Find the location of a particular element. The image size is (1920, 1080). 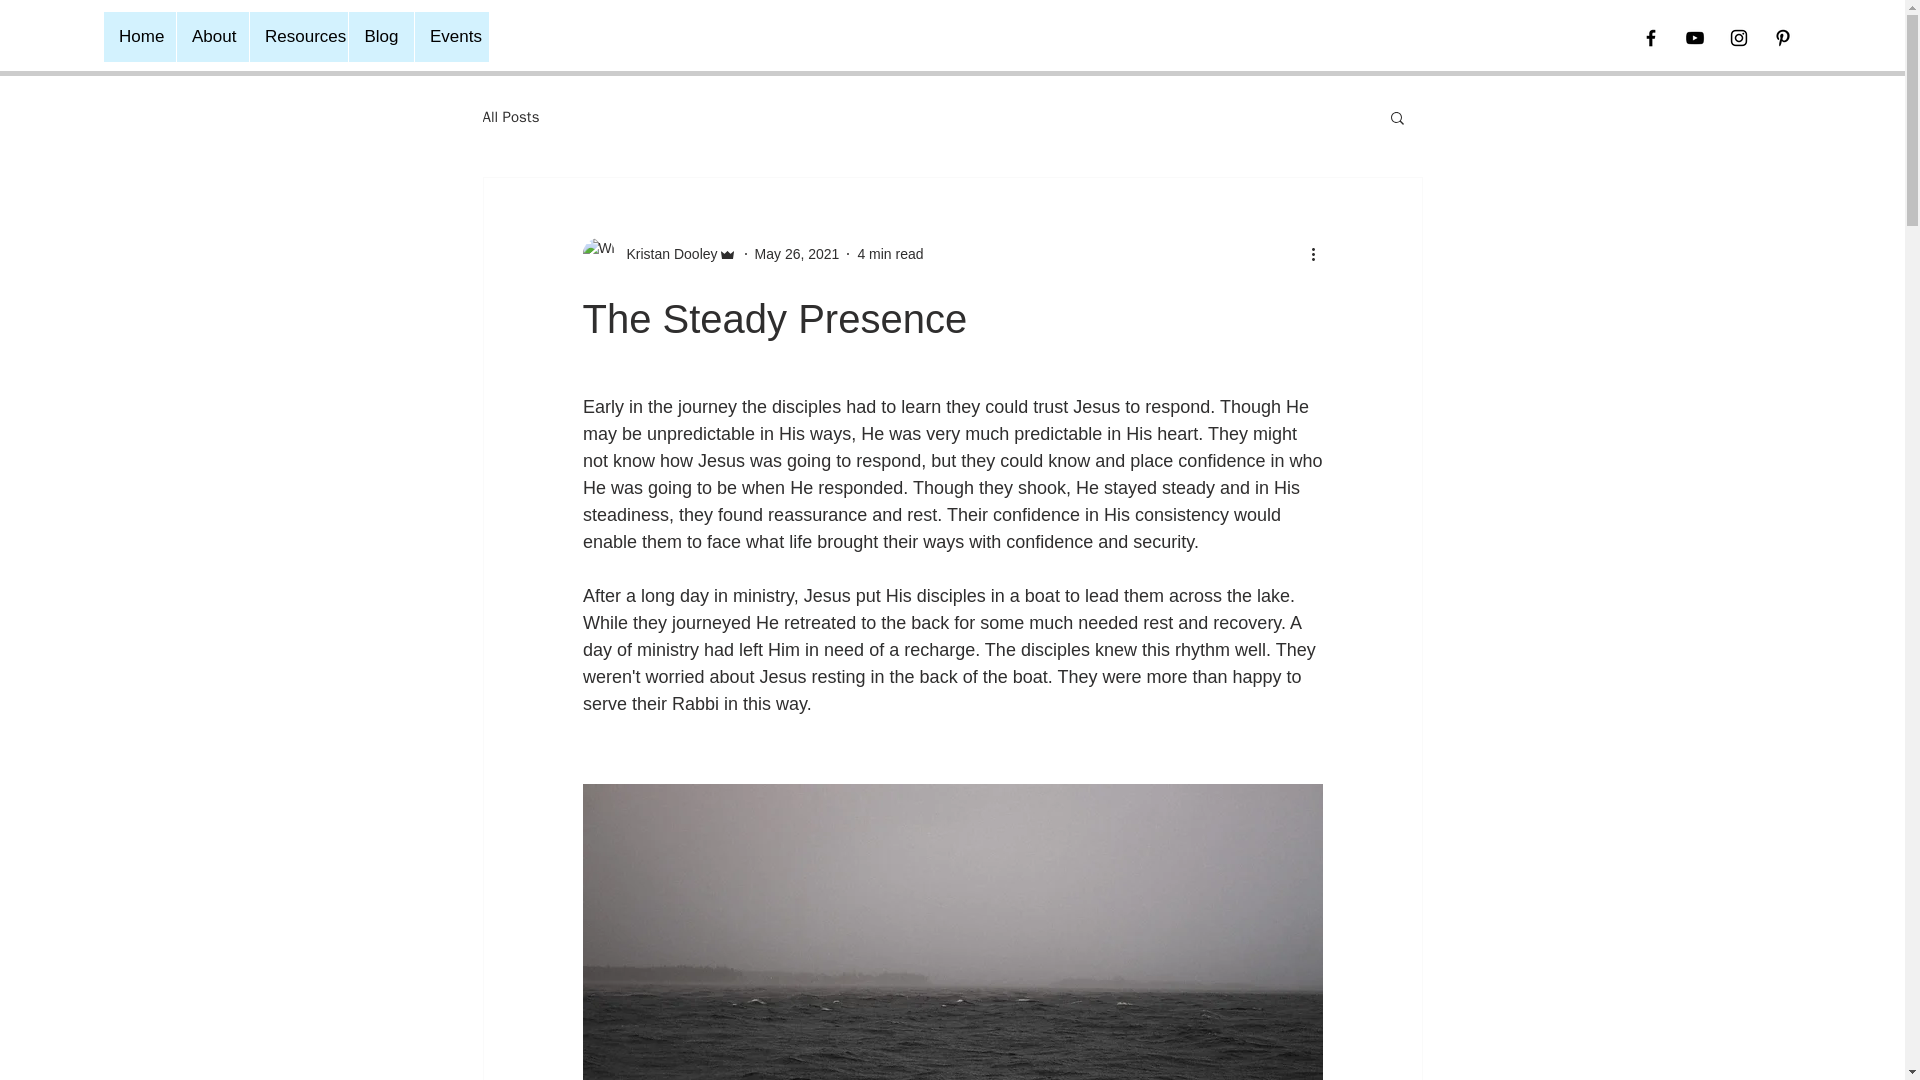

Resources is located at coordinates (298, 36).